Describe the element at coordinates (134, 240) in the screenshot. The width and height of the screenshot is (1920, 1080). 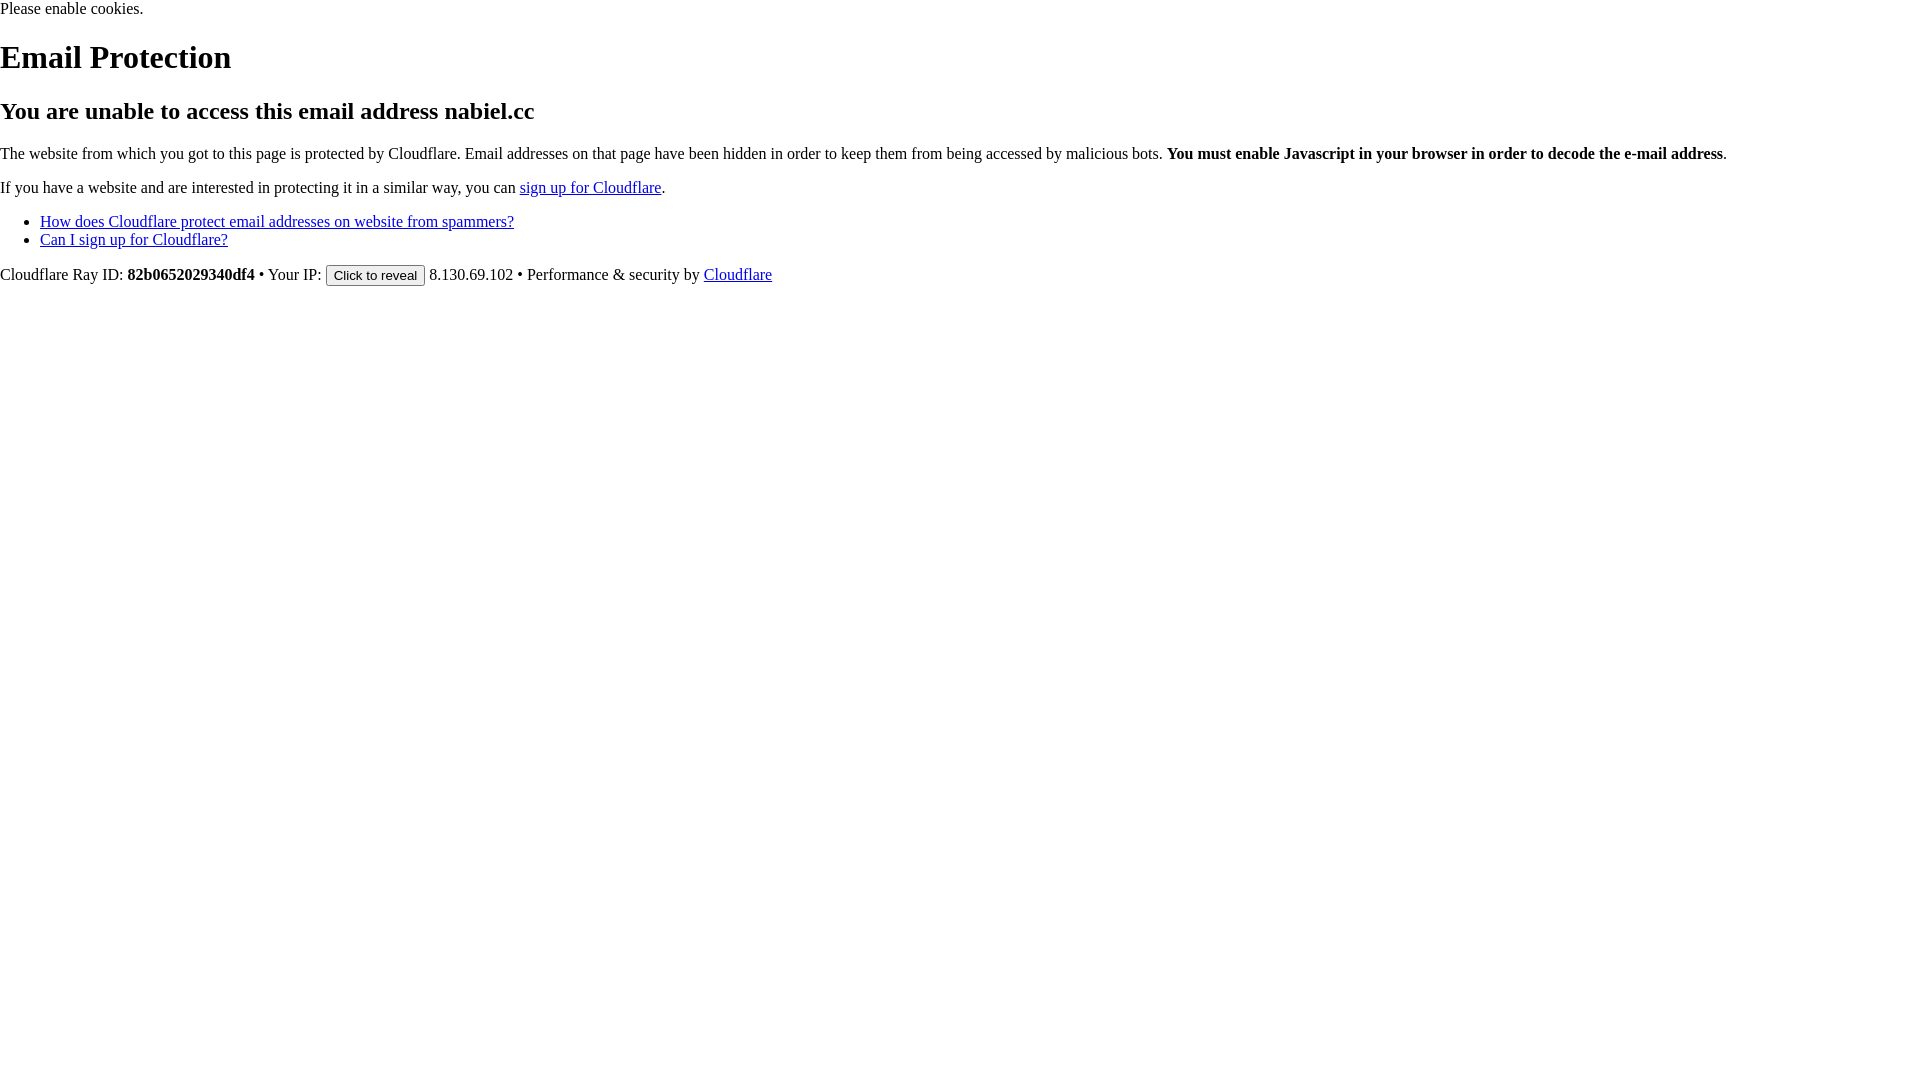
I see `Can I sign up for Cloudflare?` at that location.